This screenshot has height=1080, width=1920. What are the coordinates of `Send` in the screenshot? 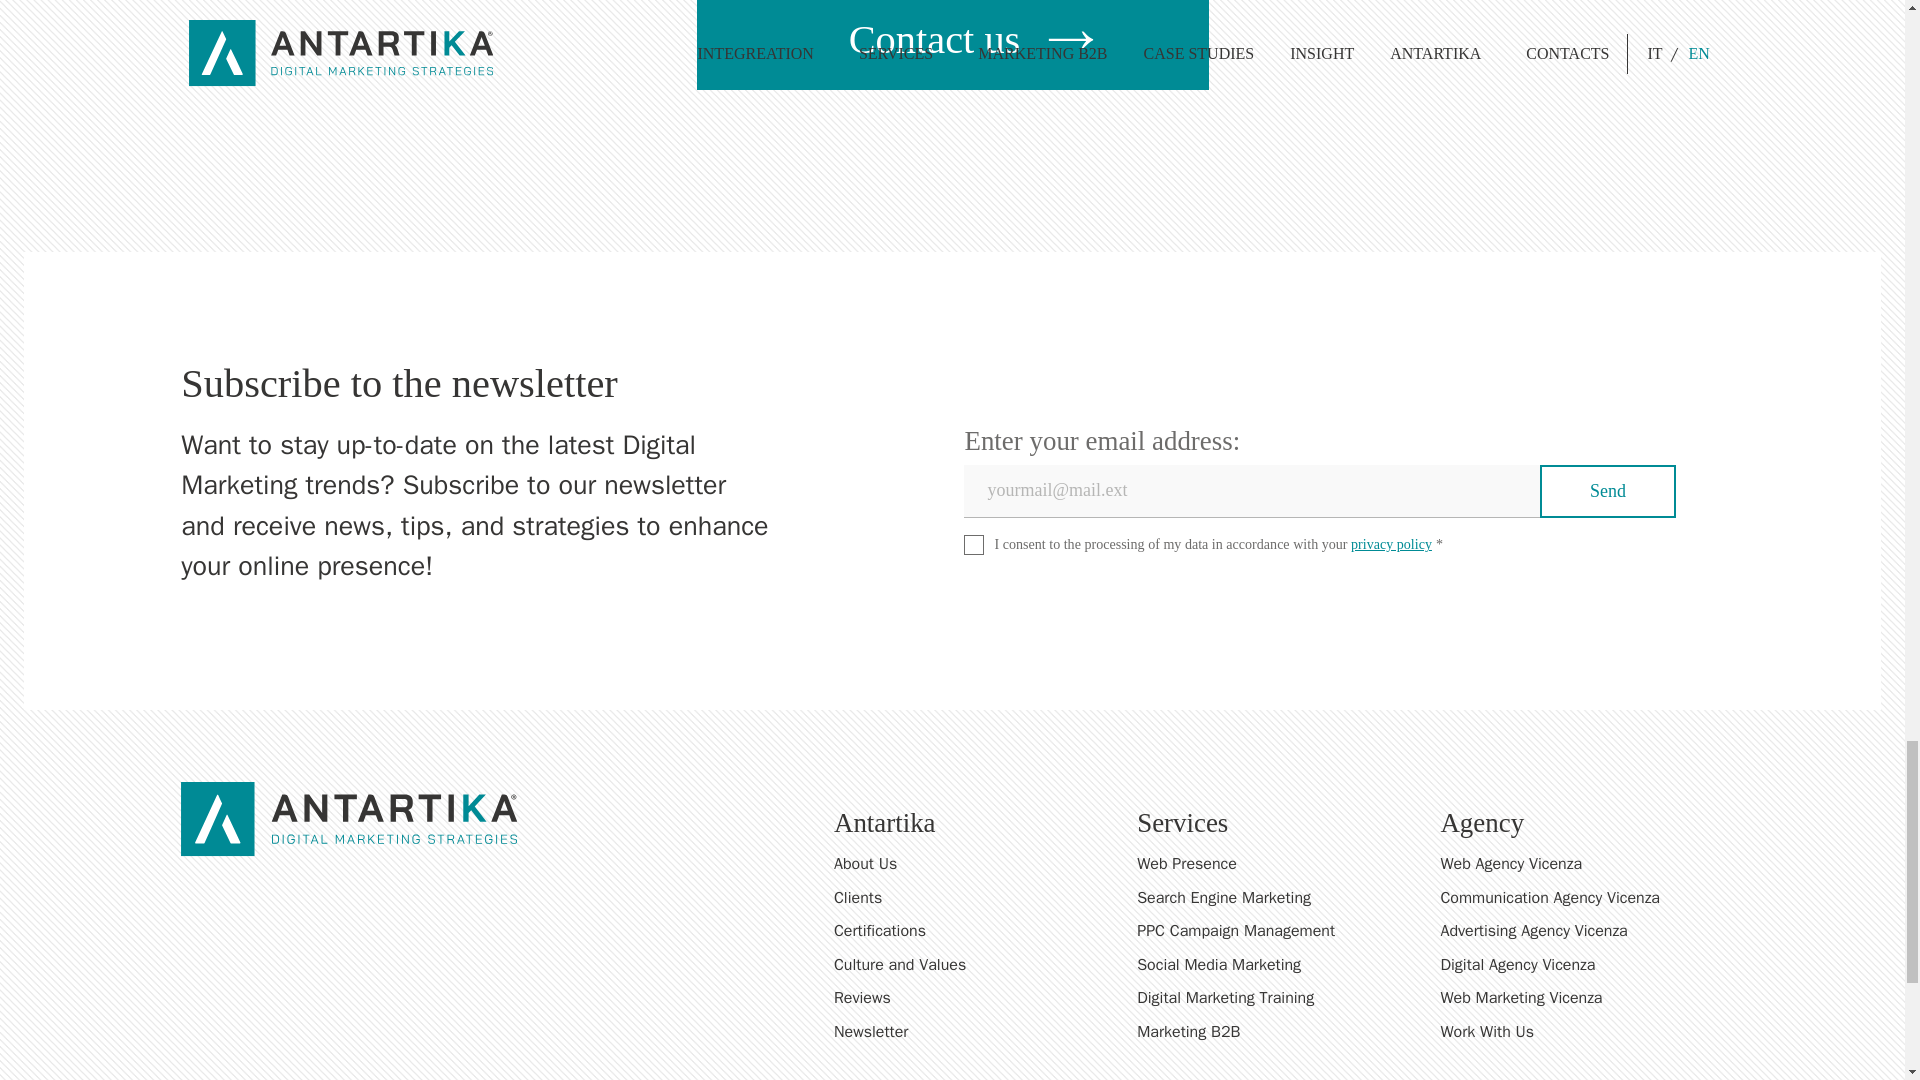 It's located at (1608, 492).